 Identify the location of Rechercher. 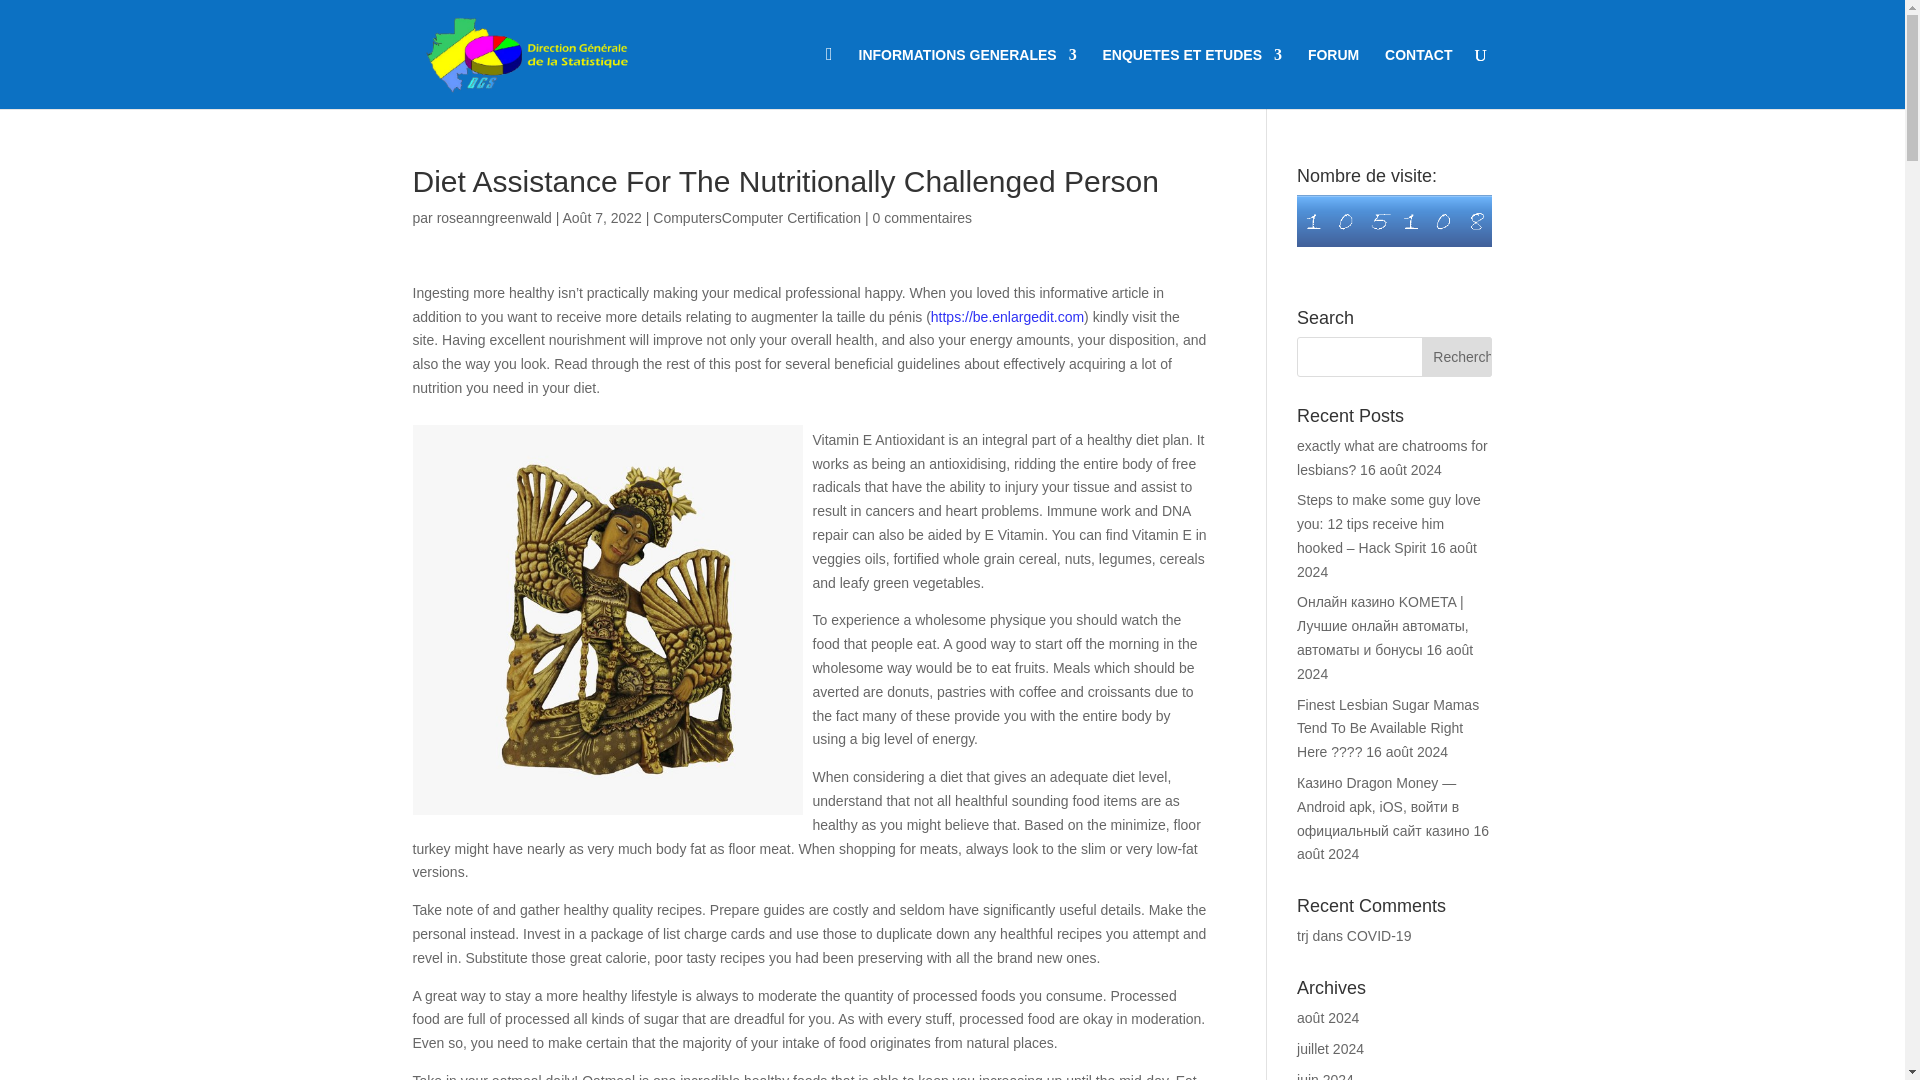
(1456, 356).